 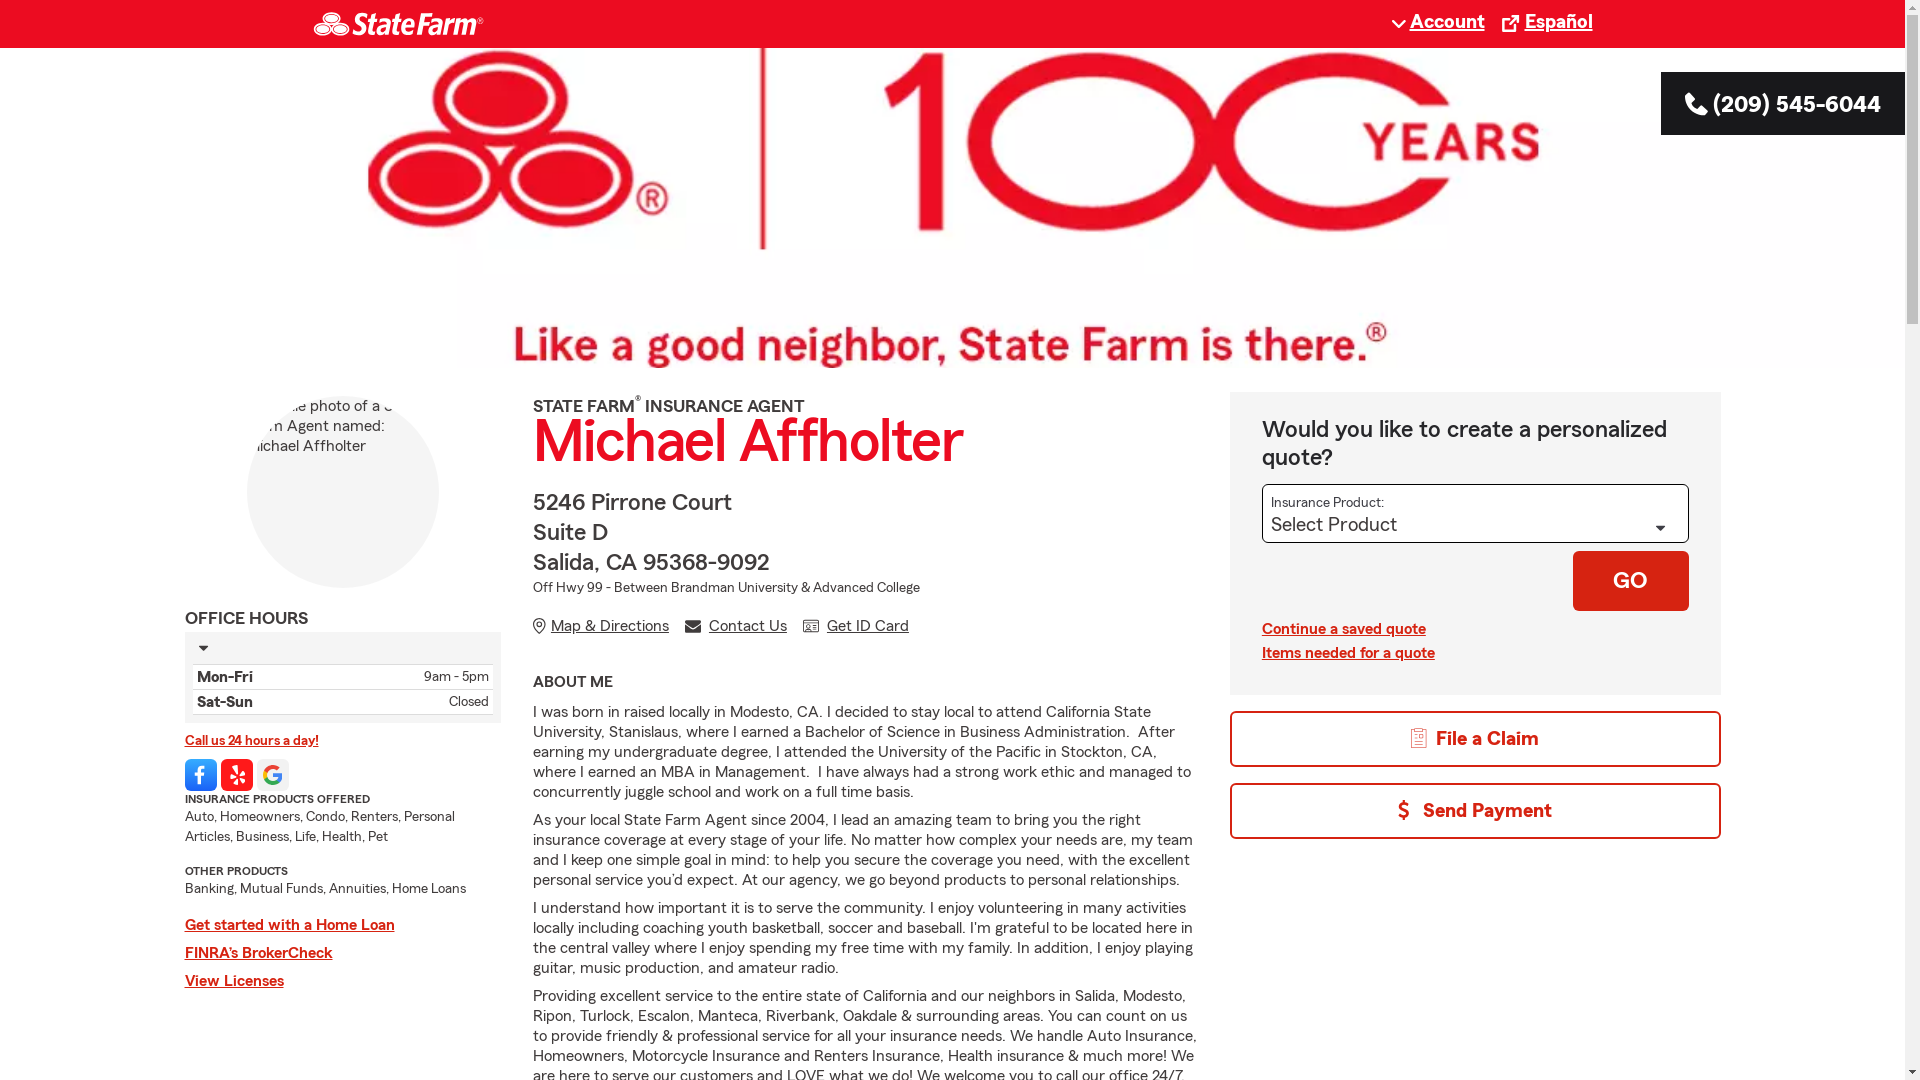 What do you see at coordinates (601, 626) in the screenshot?
I see `Map & Directions` at bounding box center [601, 626].